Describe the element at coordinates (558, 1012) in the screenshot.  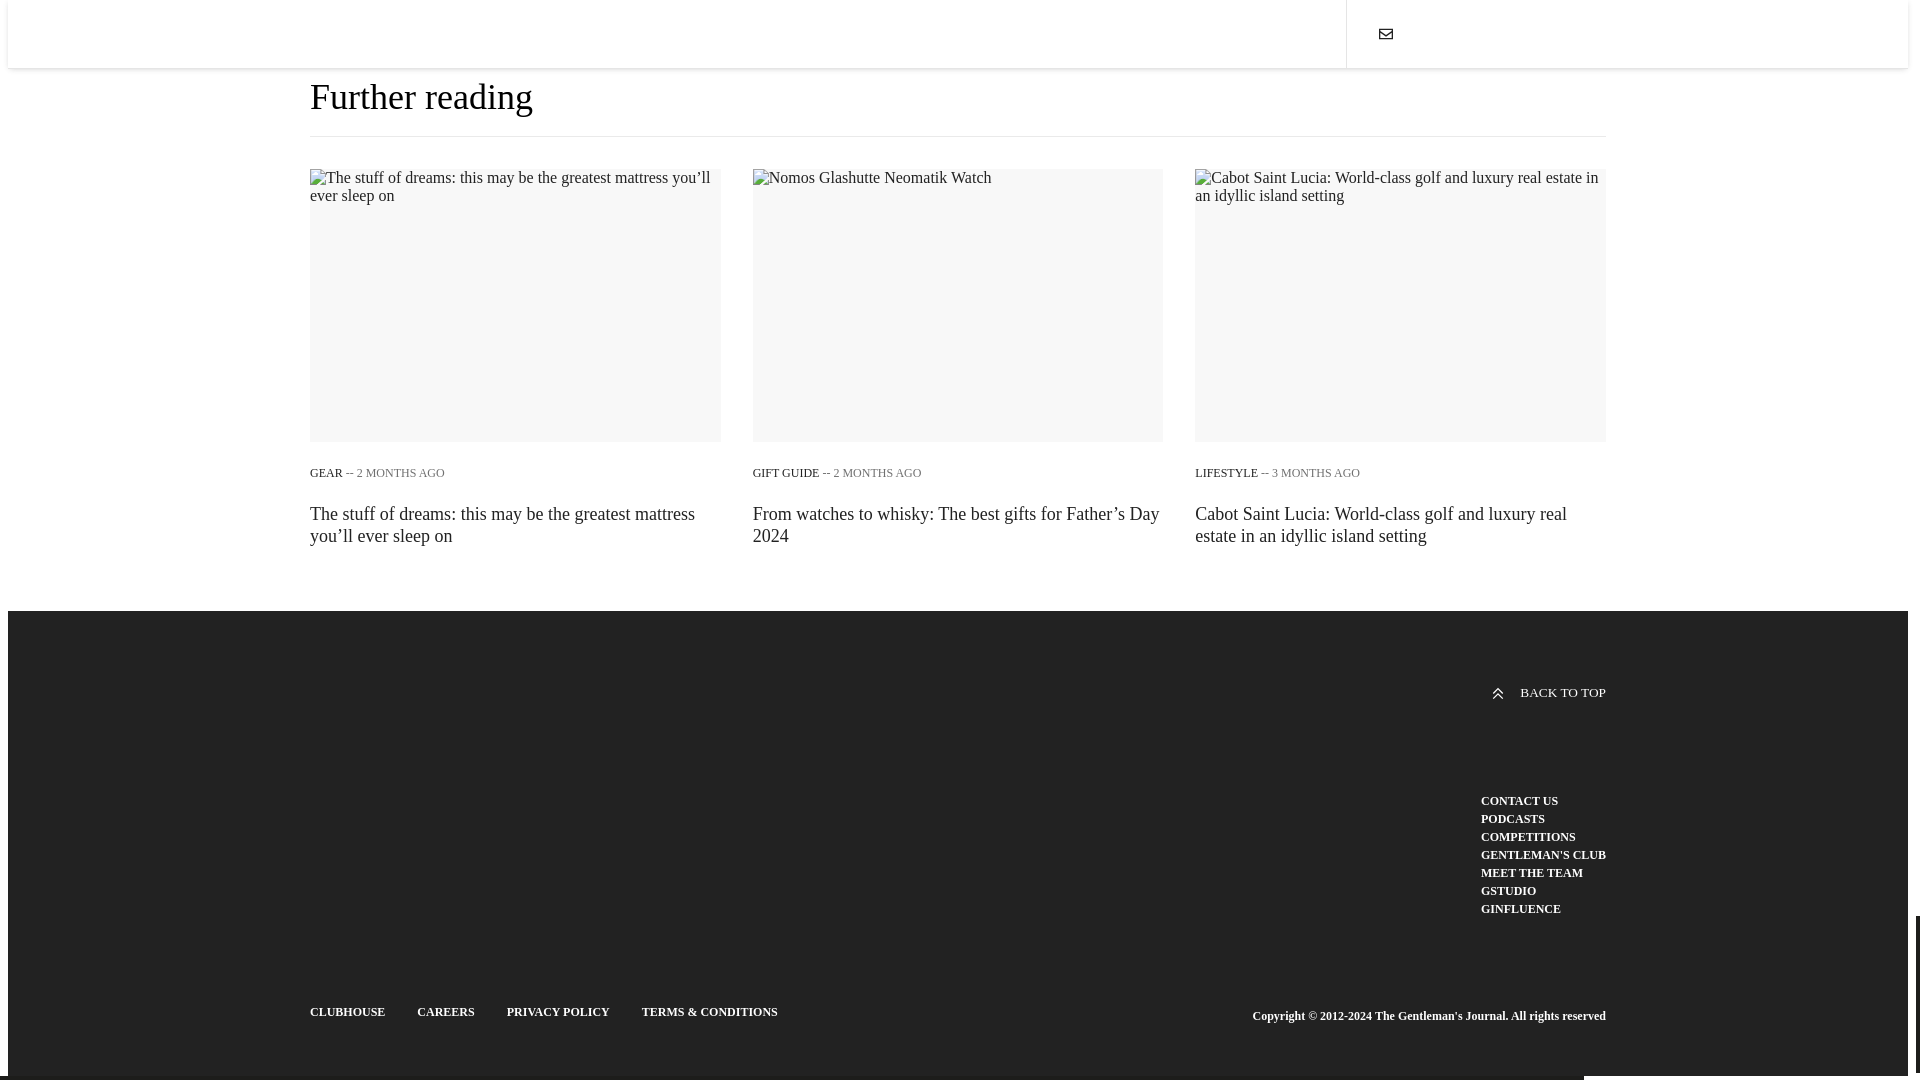
I see `PRIVACY POLICY` at that location.